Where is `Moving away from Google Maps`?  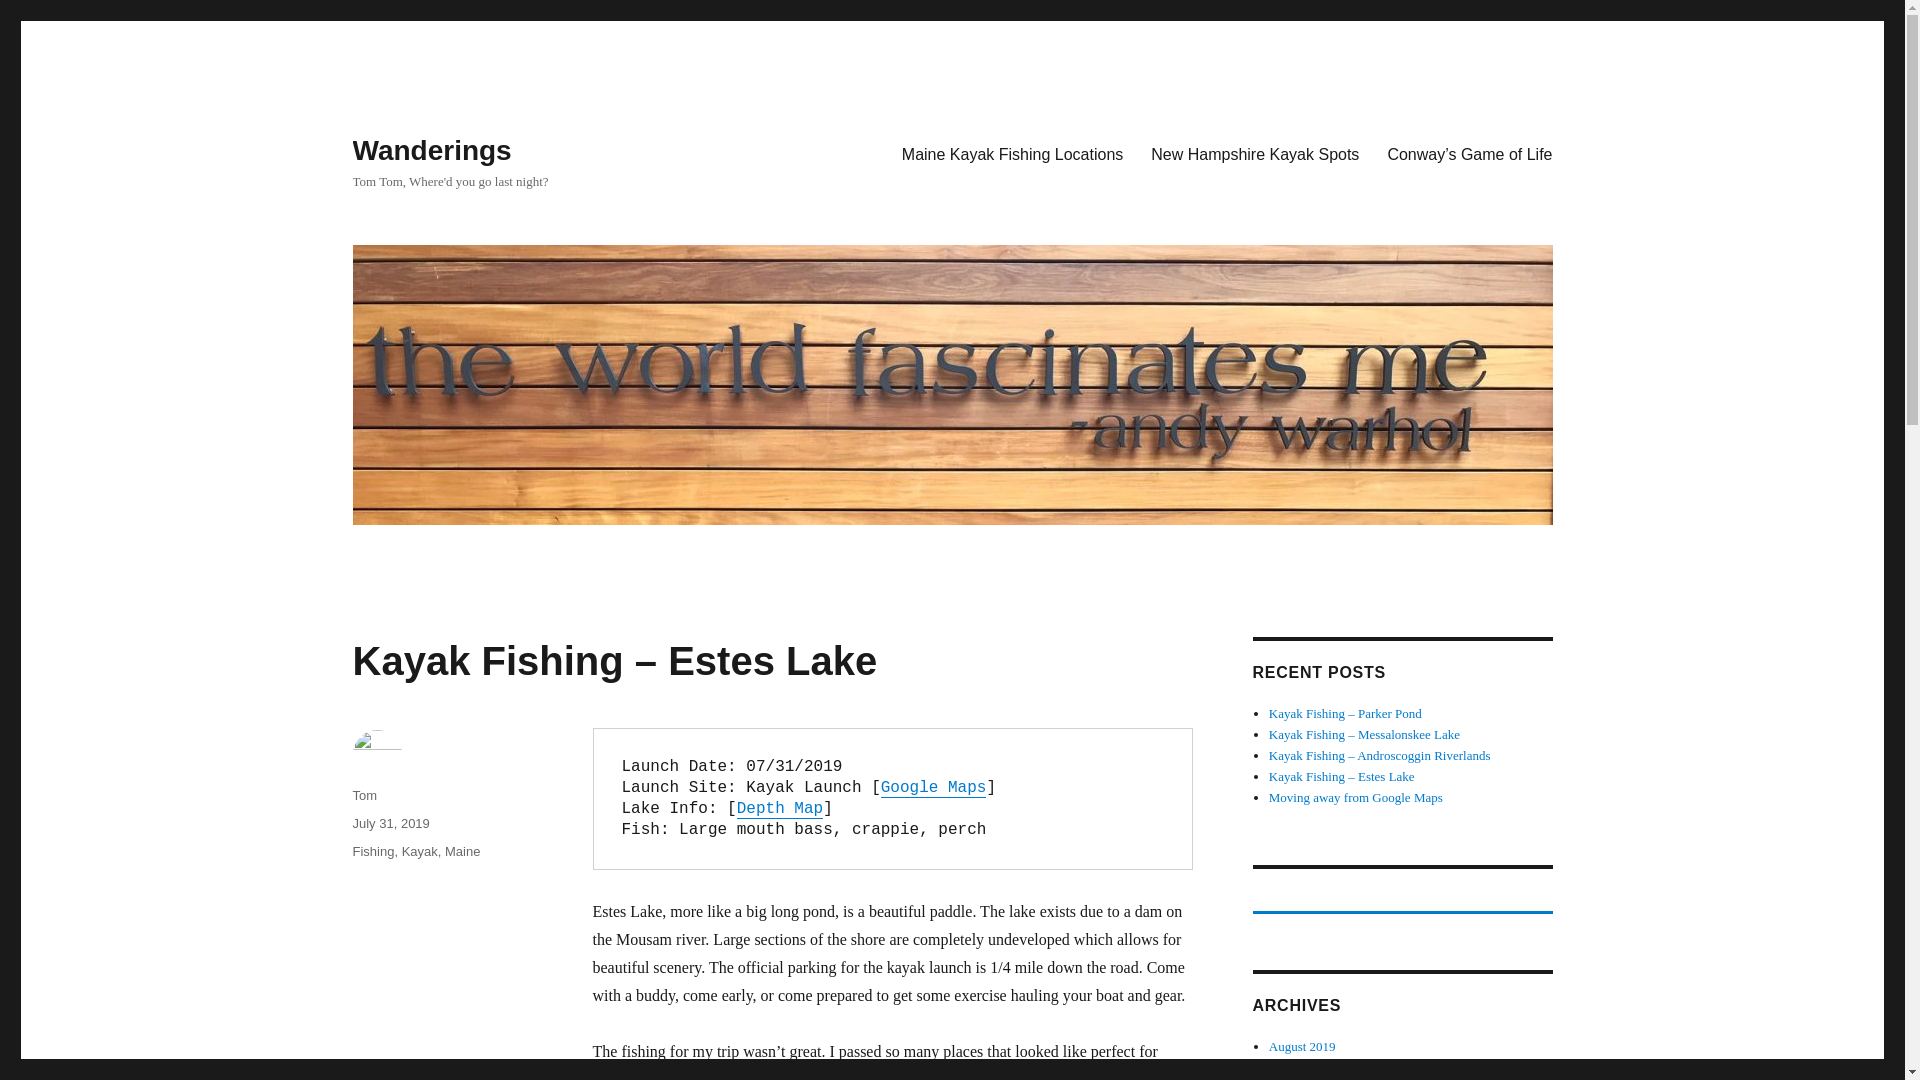 Moving away from Google Maps is located at coordinates (1356, 796).